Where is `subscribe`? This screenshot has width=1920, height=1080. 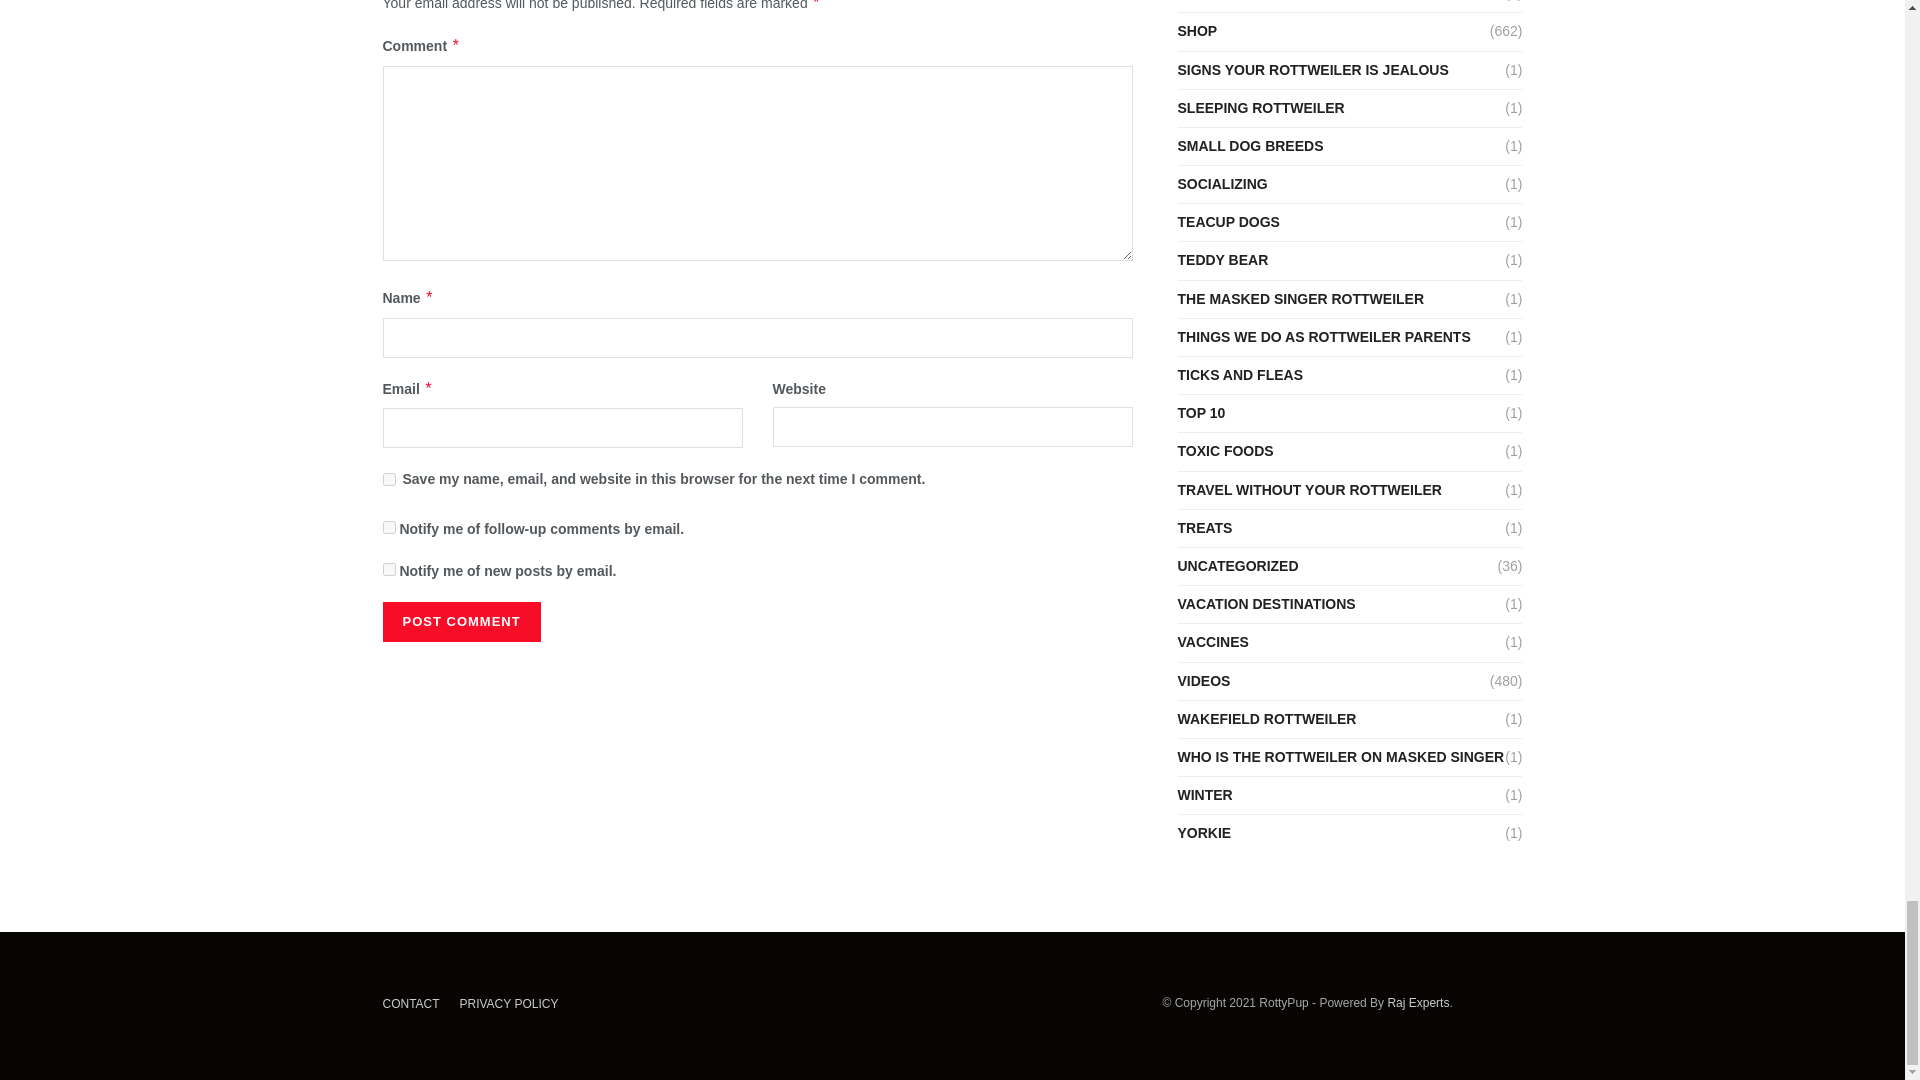 subscribe is located at coordinates (388, 568).